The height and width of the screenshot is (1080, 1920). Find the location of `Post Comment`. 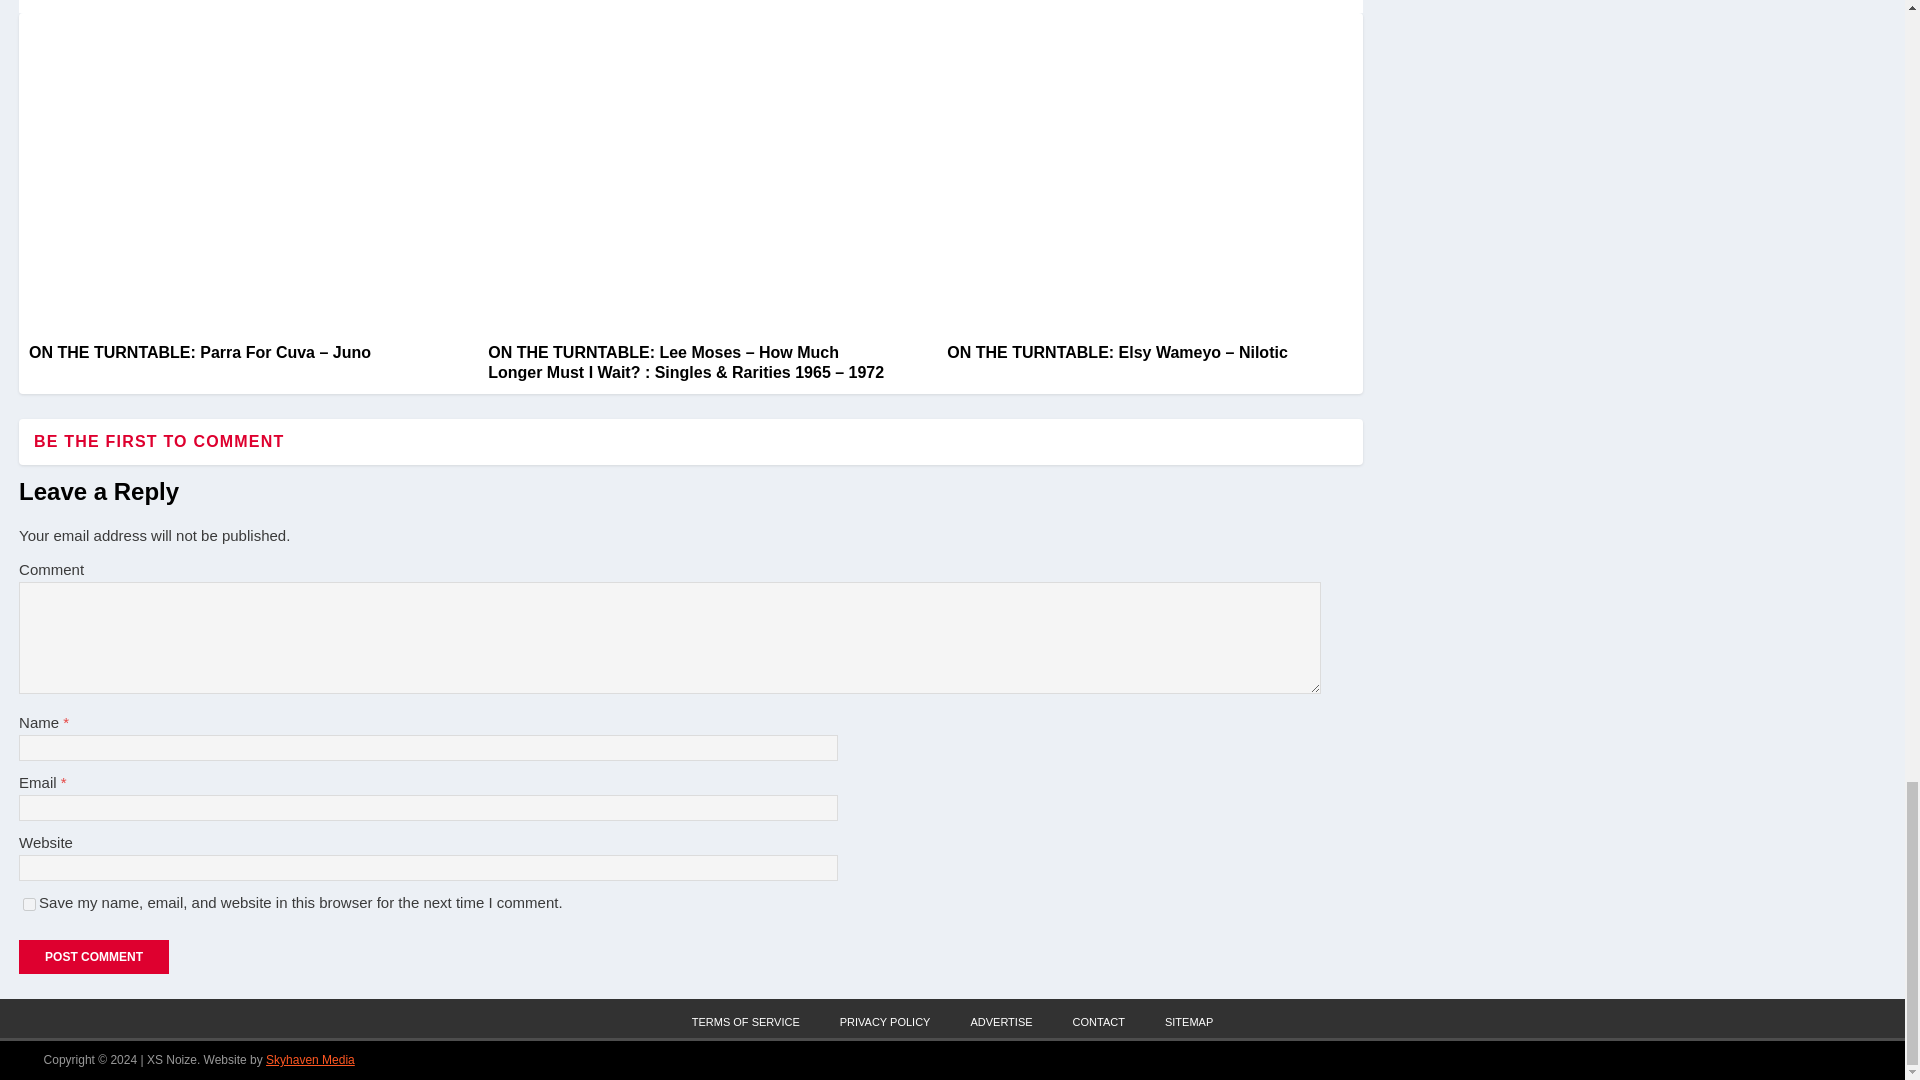

Post Comment is located at coordinates (94, 956).